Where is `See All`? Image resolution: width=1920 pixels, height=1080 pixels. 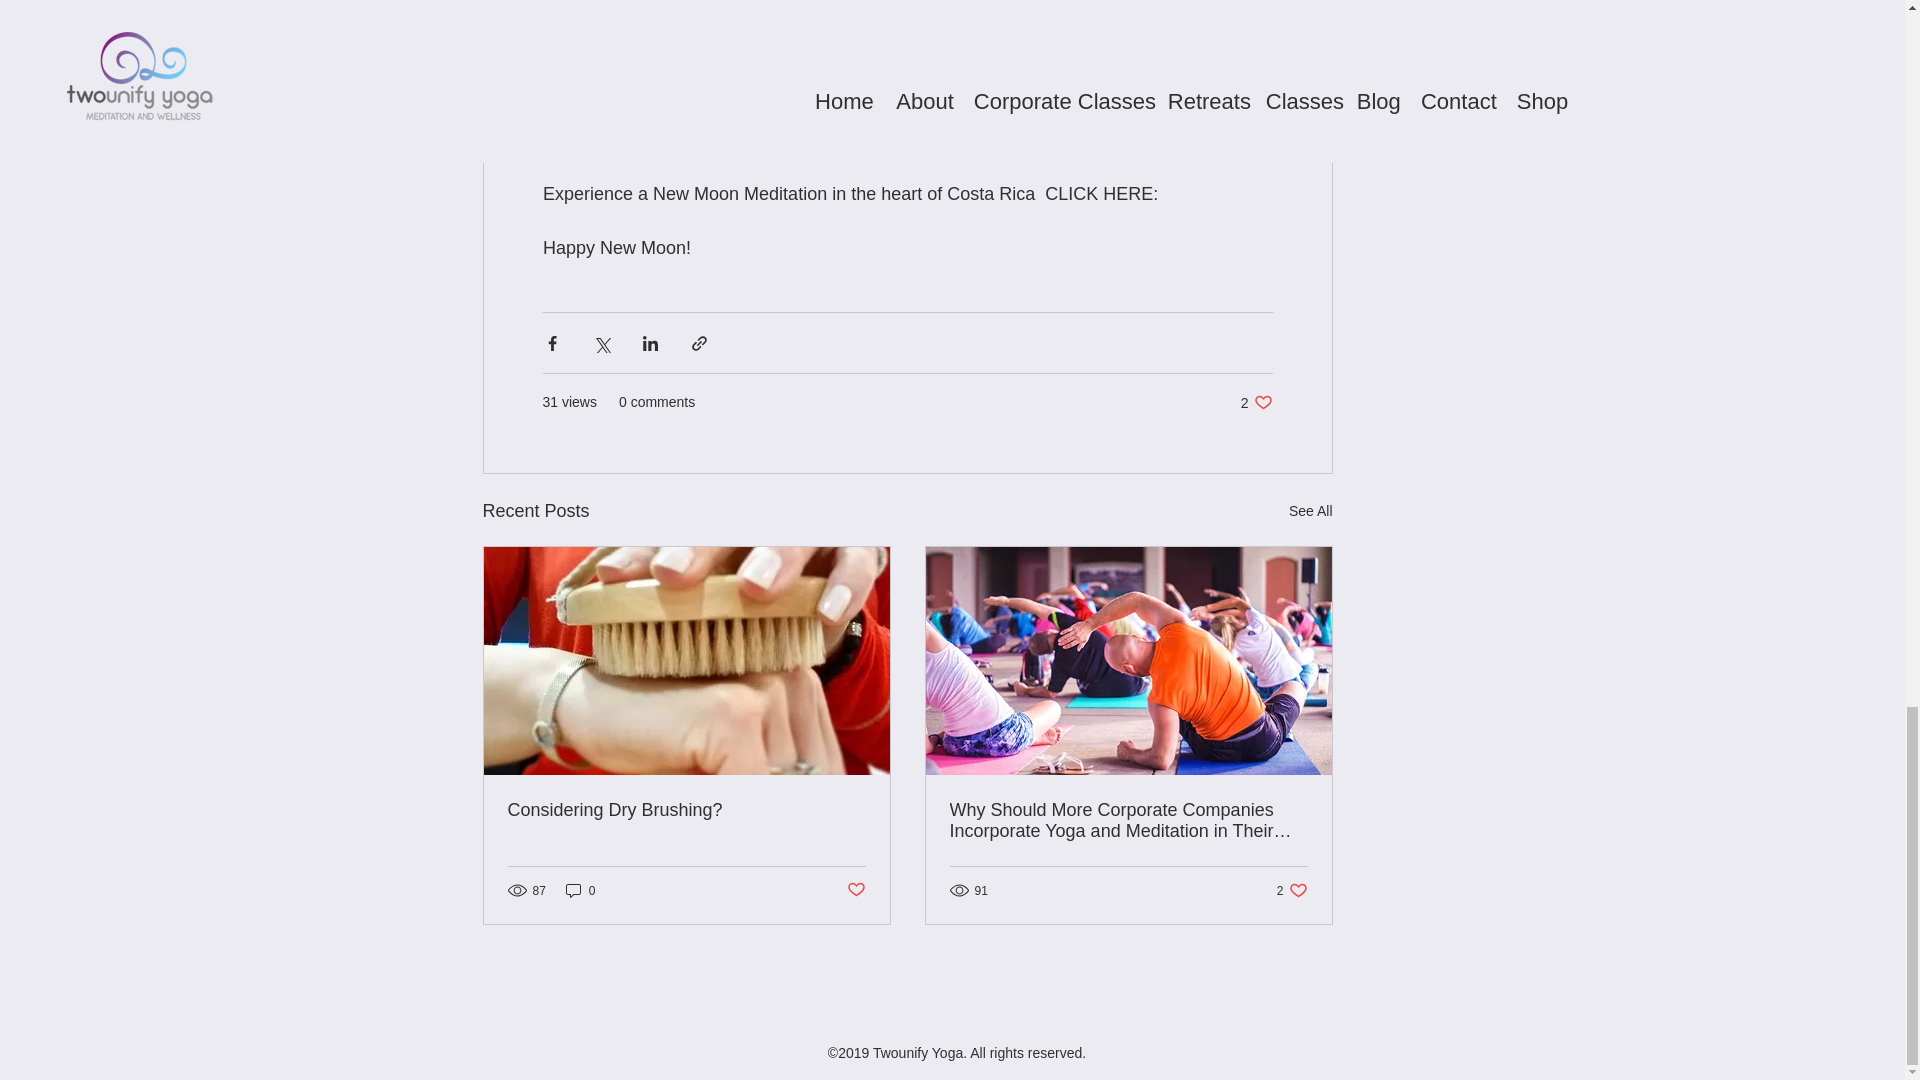 See All is located at coordinates (1256, 402).